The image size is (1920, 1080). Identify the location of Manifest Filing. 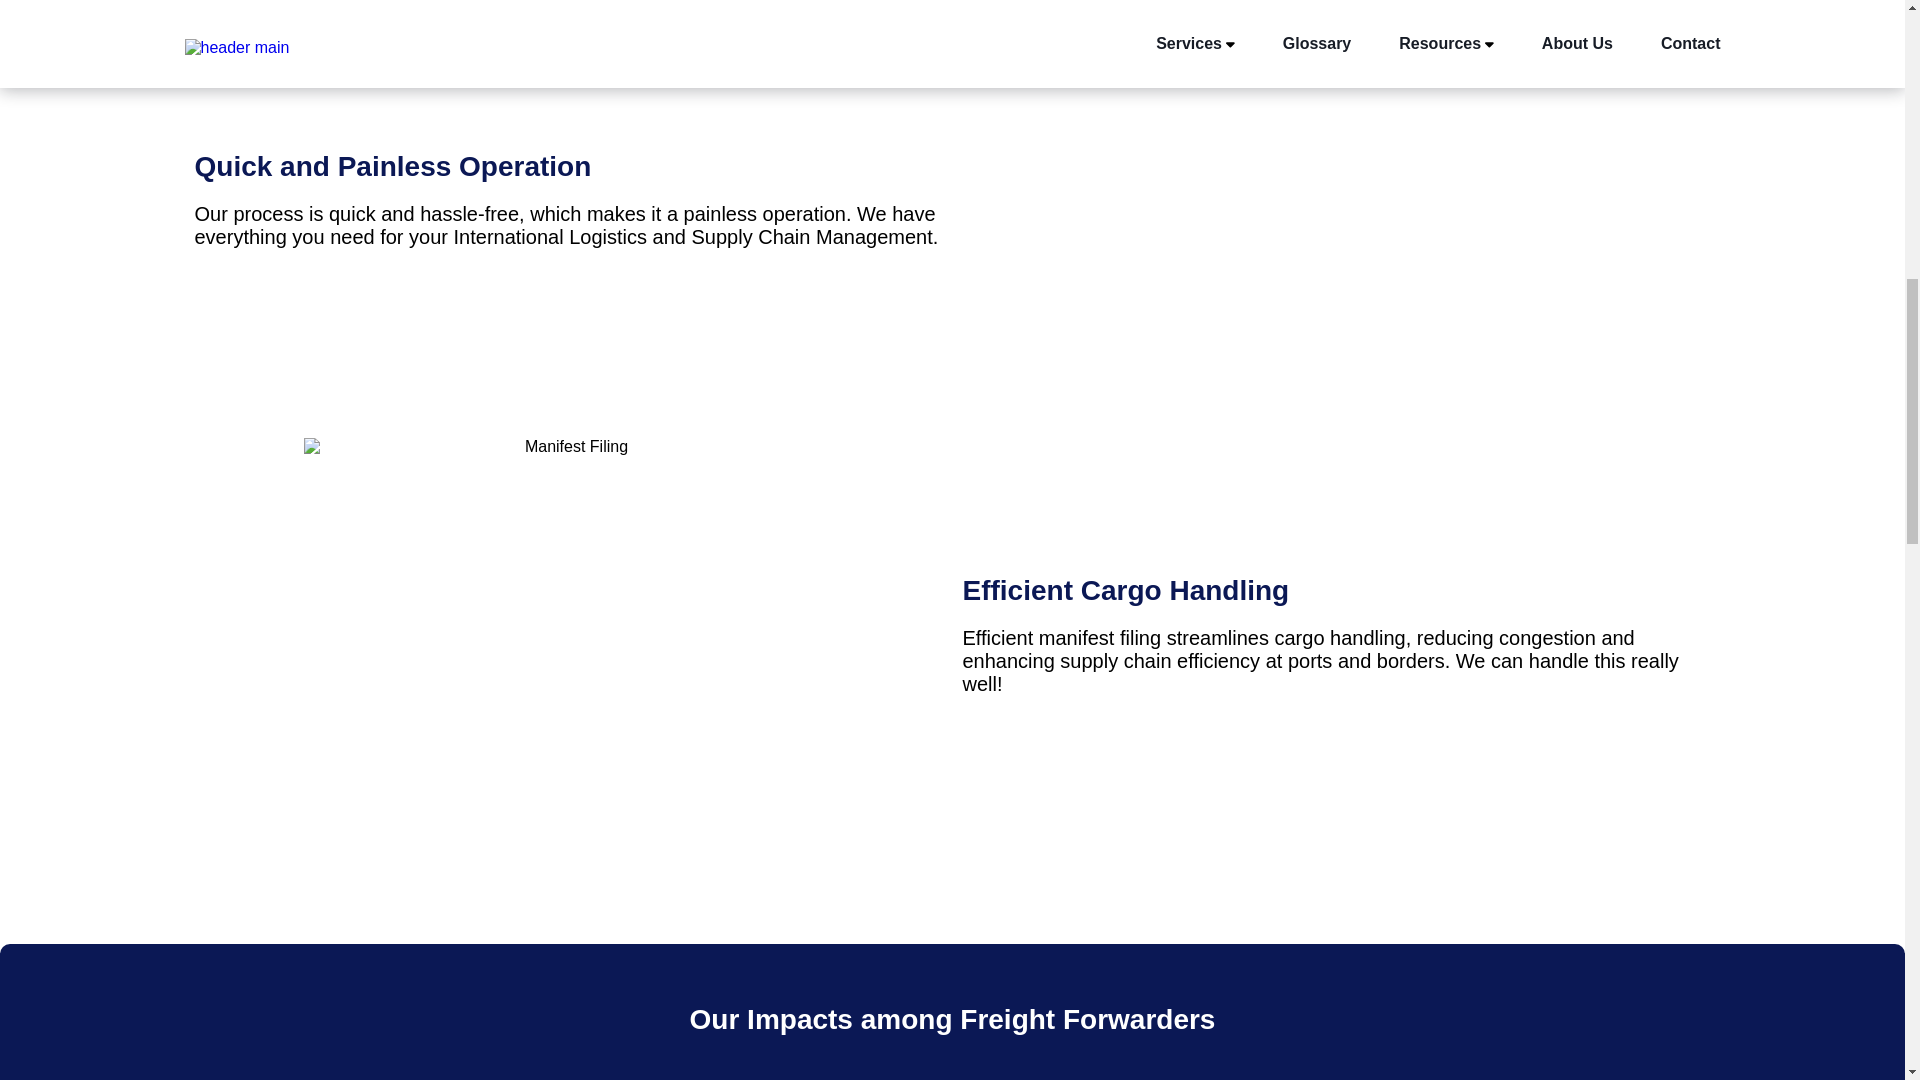
(568, 646).